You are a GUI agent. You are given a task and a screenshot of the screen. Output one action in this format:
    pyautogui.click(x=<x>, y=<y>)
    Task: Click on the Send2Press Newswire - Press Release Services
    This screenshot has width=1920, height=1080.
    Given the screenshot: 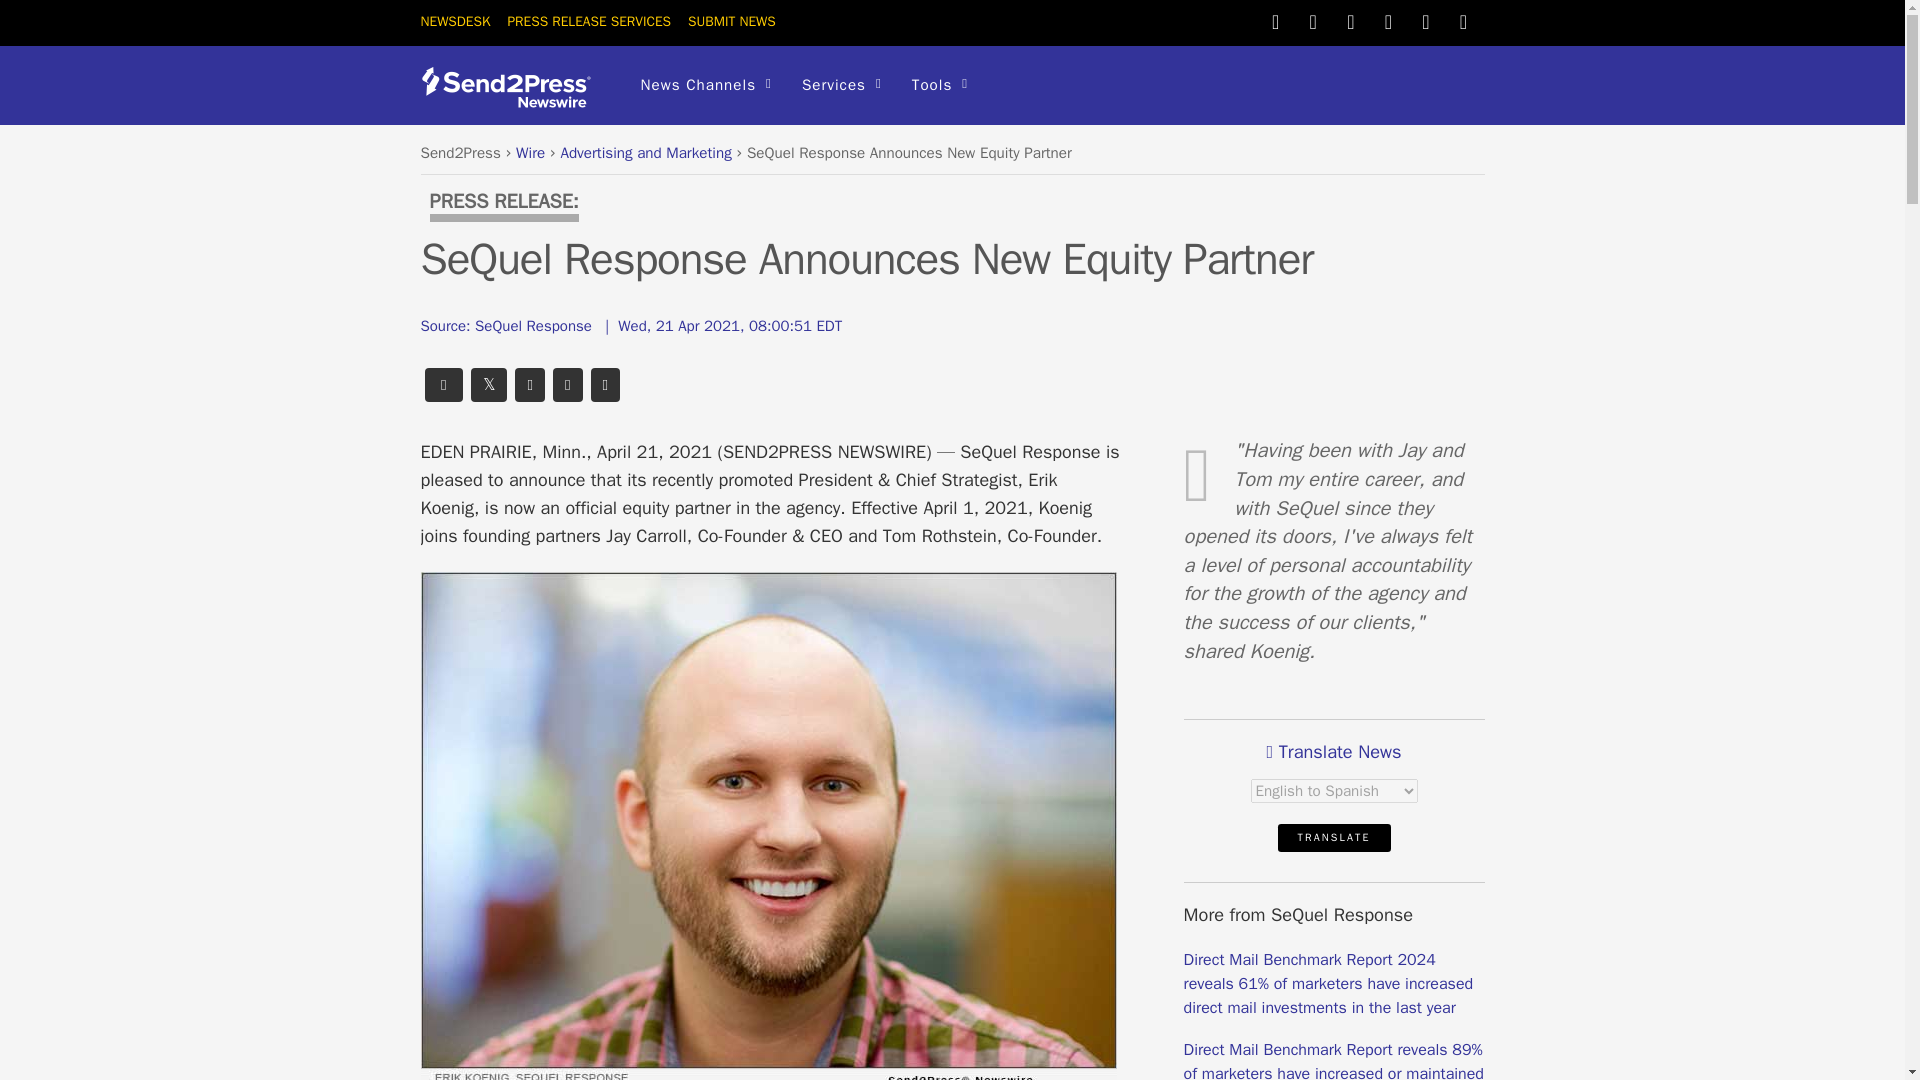 What is the action you would take?
    pyautogui.click(x=512, y=100)
    